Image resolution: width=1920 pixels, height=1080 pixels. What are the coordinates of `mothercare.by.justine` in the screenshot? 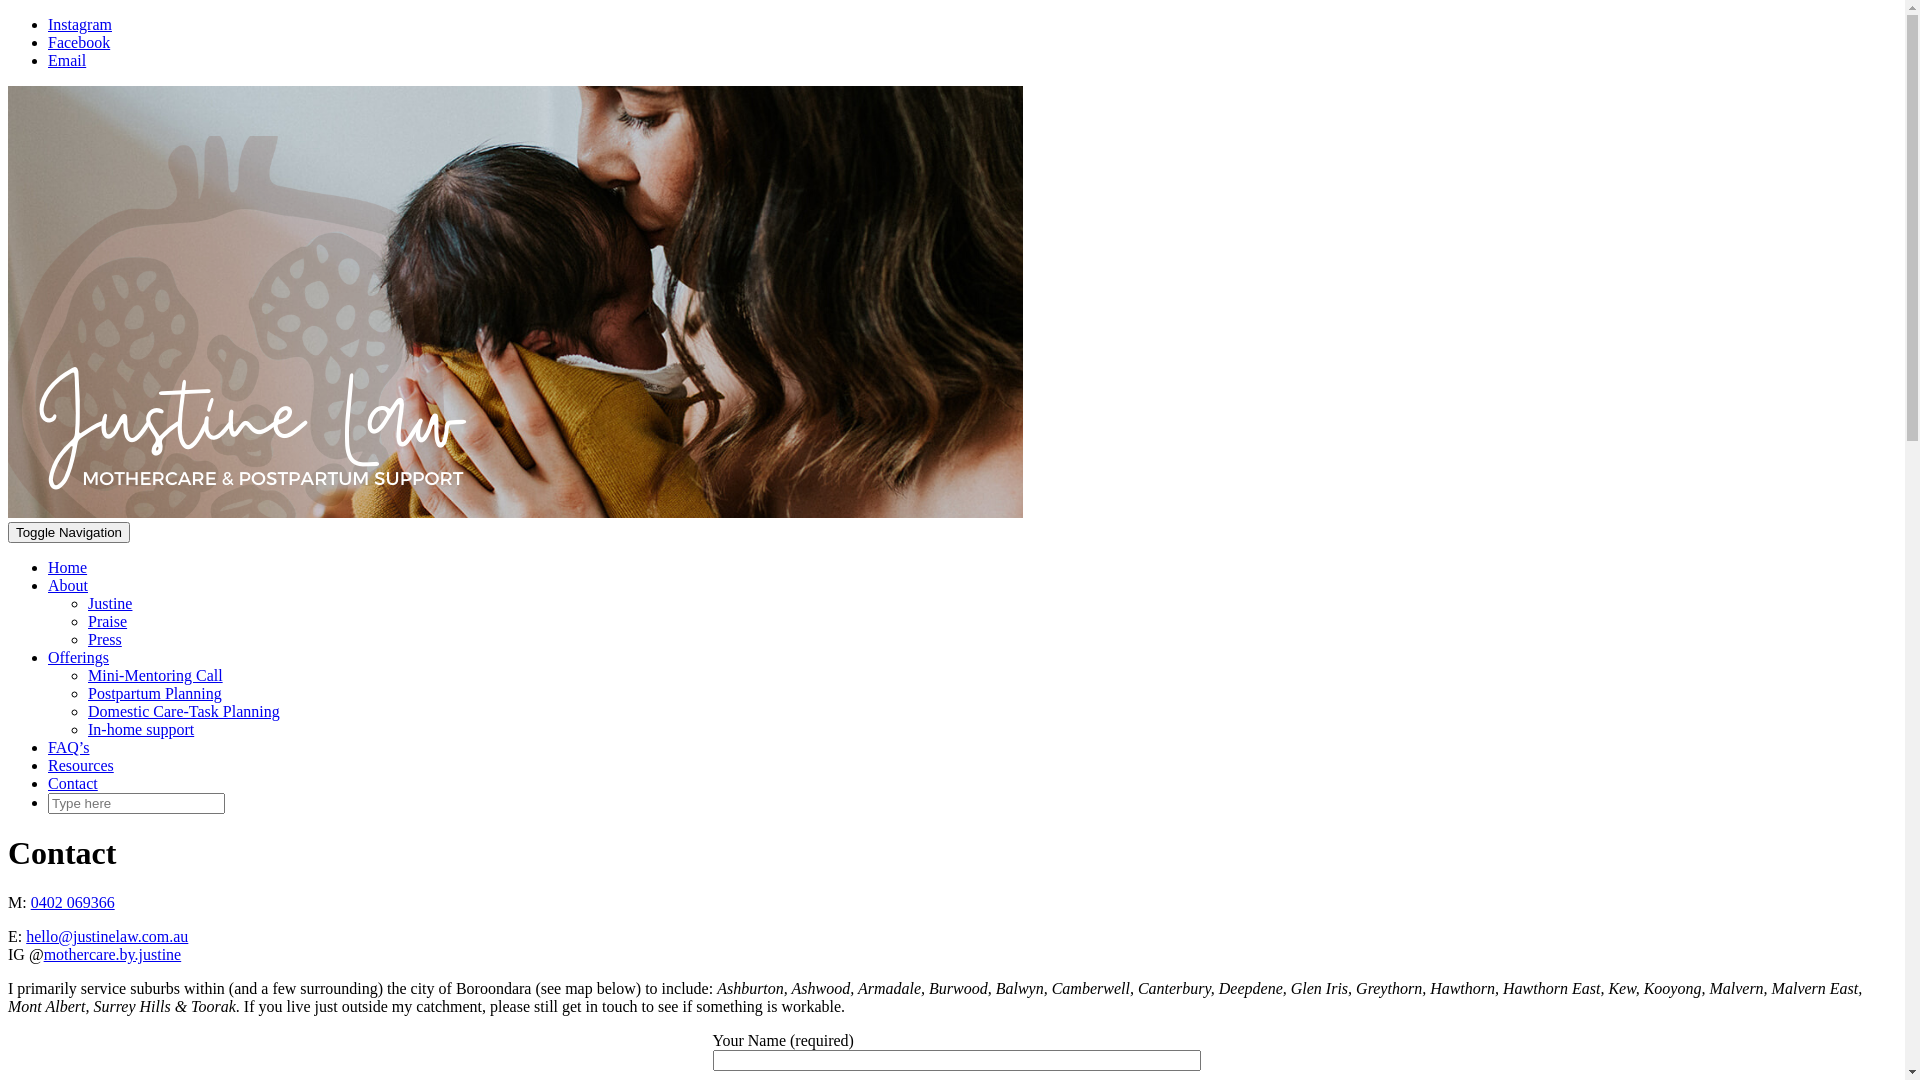 It's located at (113, 954).